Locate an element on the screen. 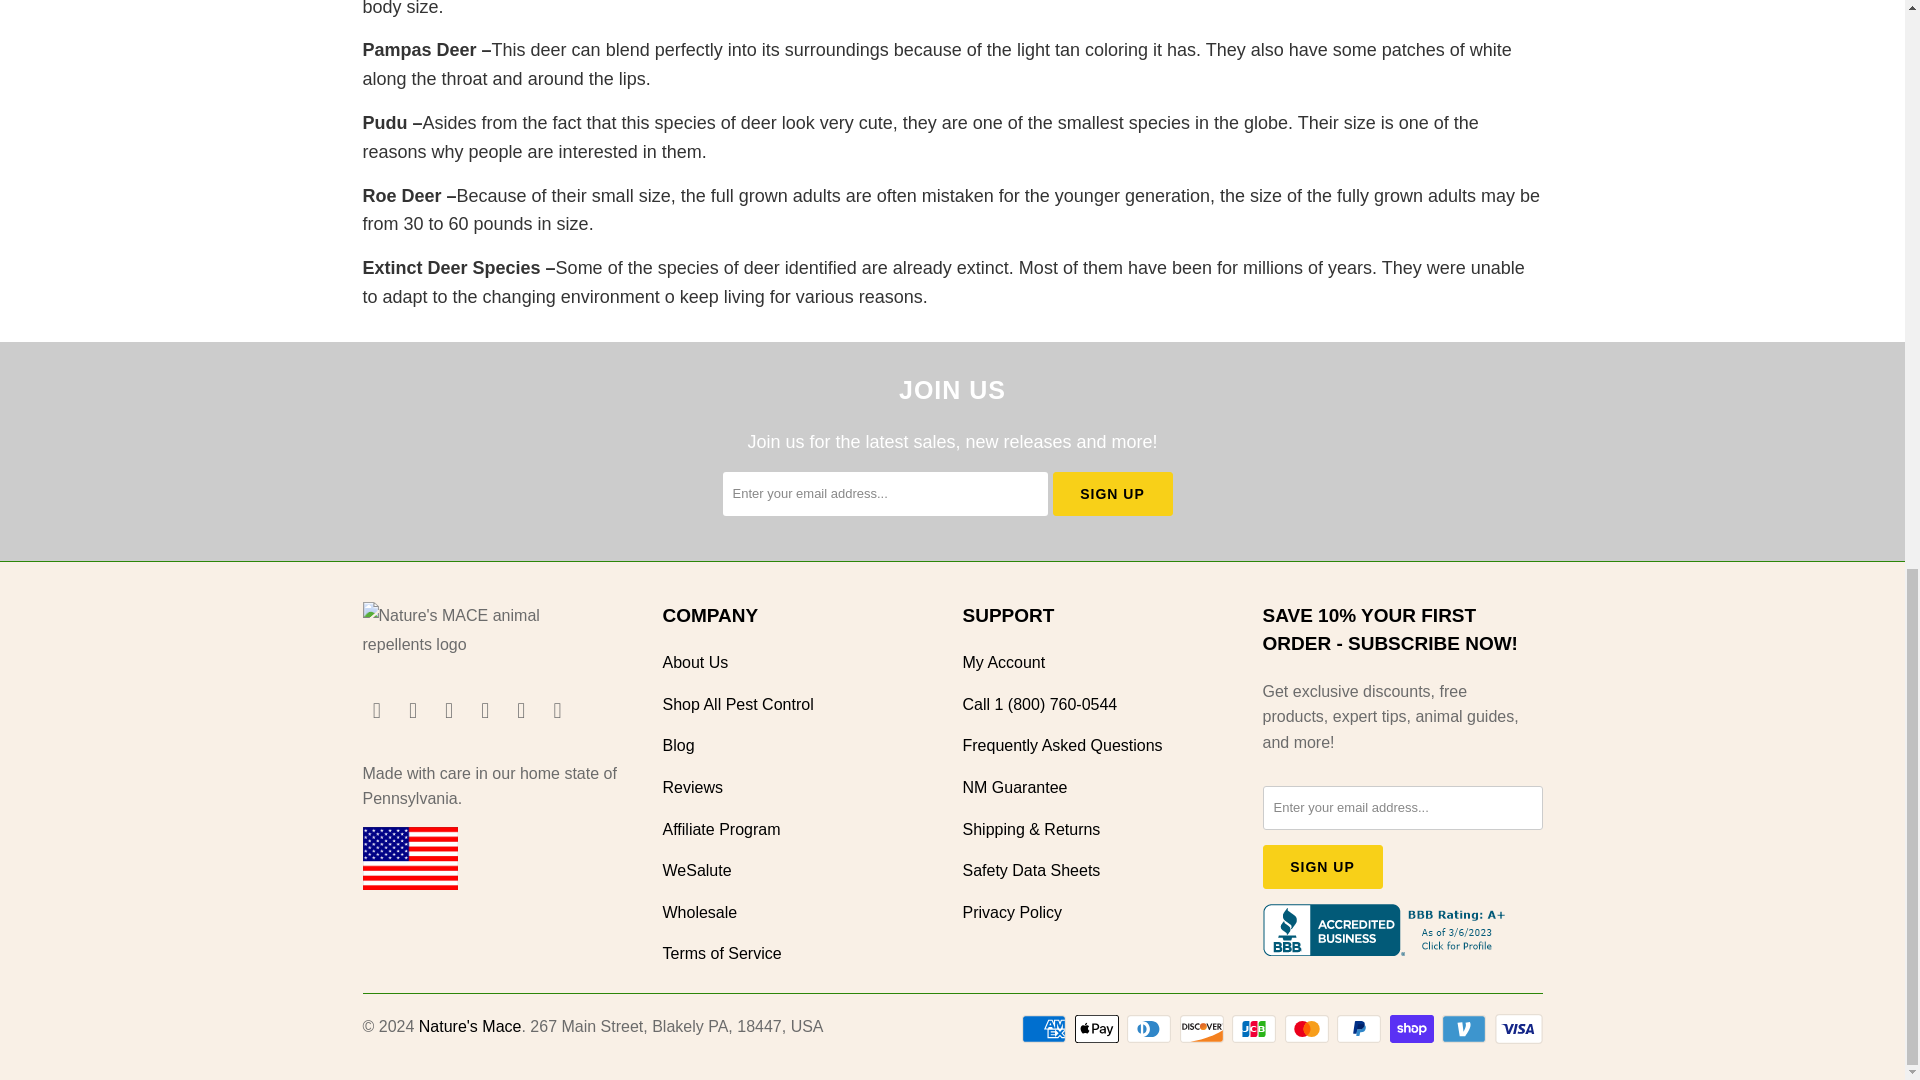 This screenshot has width=1920, height=1080. Discover is located at coordinates (1204, 1029).